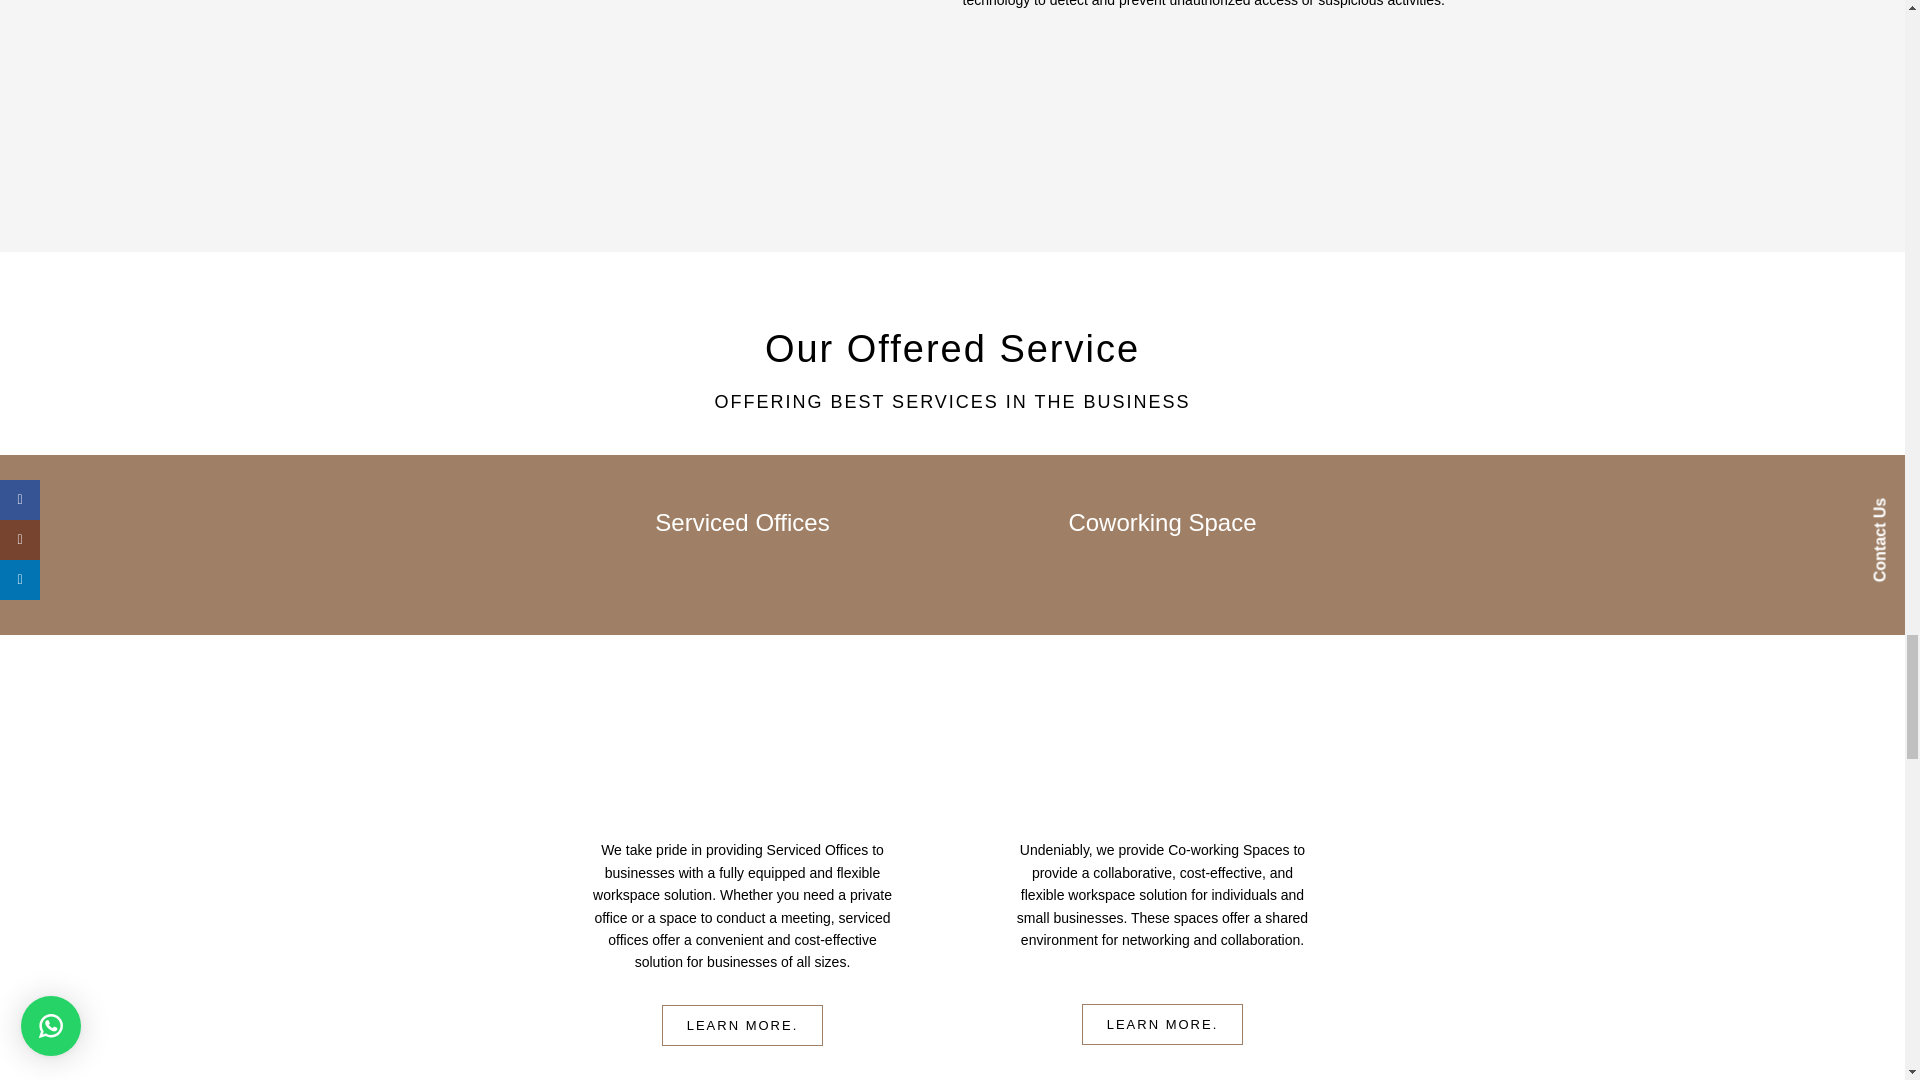 The image size is (1920, 1080). What do you see at coordinates (742, 1026) in the screenshot?
I see `LEARN MORE.` at bounding box center [742, 1026].